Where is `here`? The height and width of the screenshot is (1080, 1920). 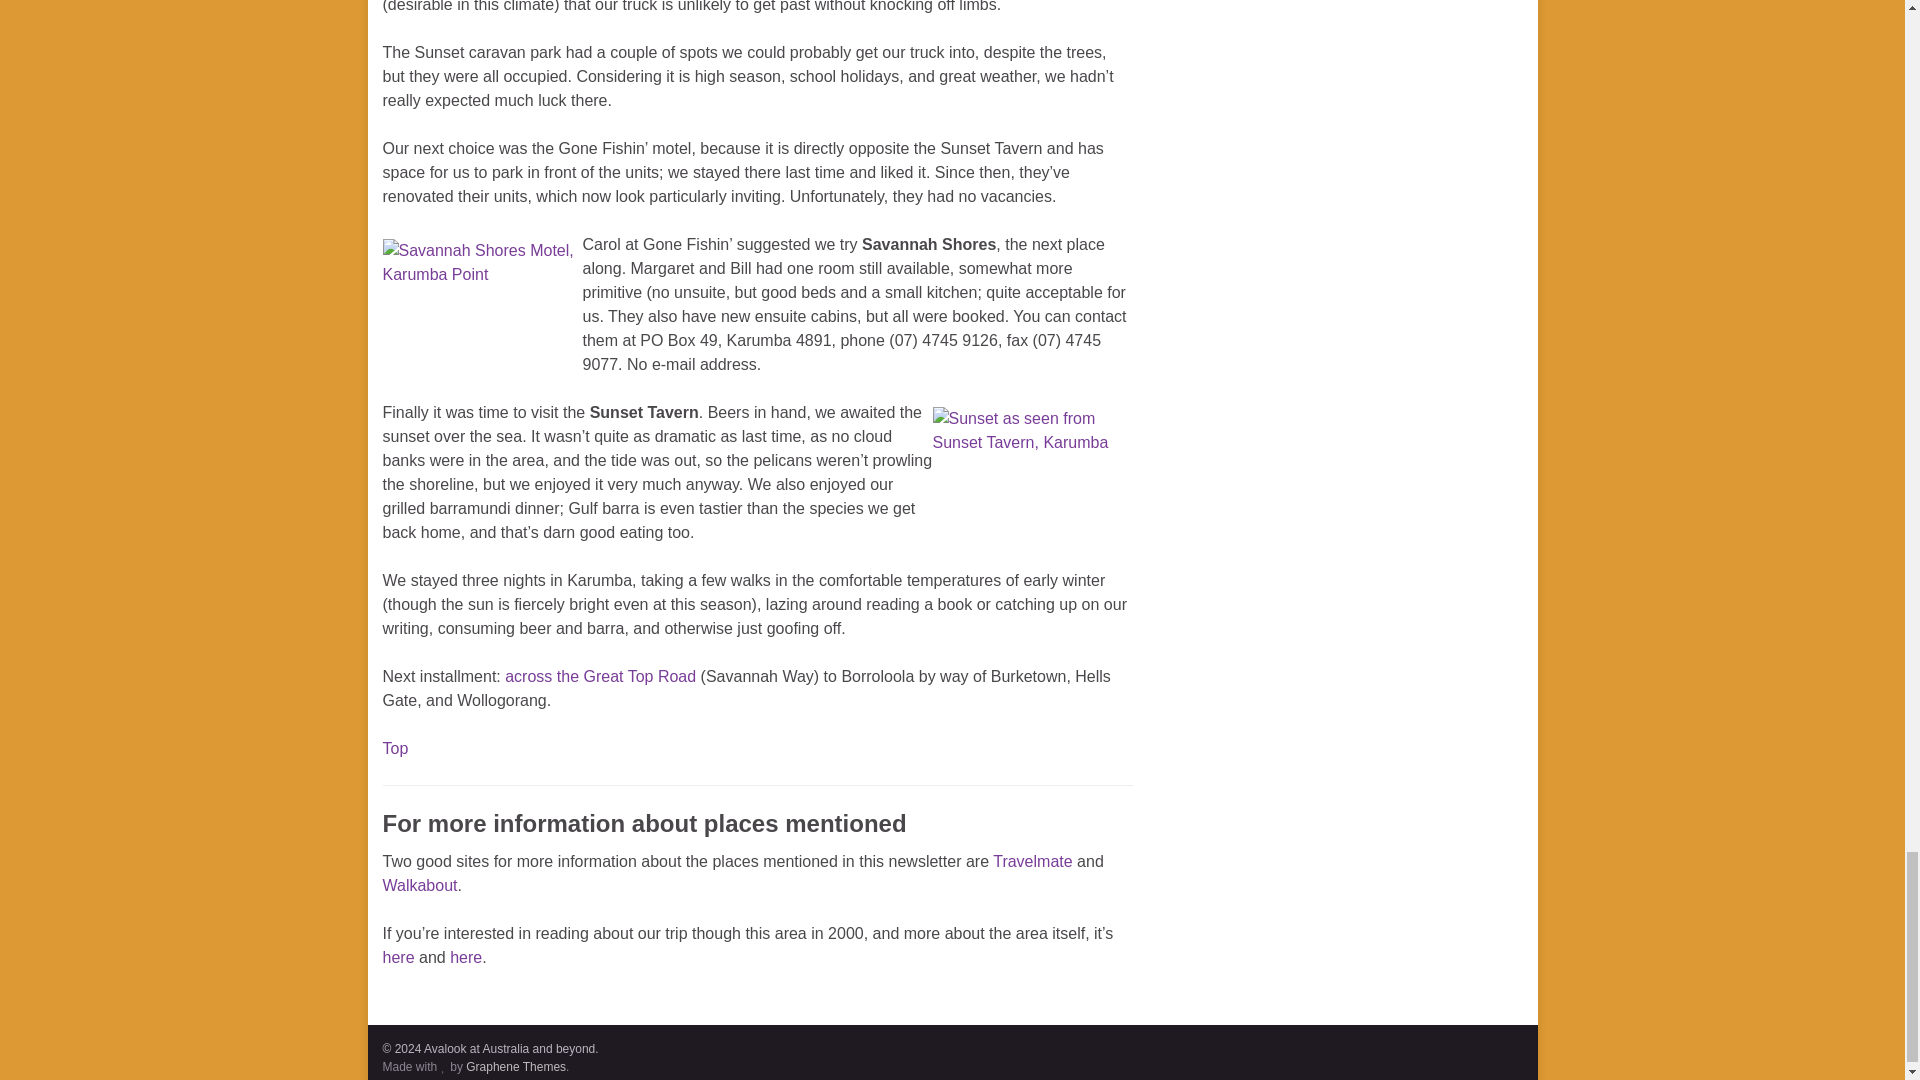
here is located at coordinates (465, 957).